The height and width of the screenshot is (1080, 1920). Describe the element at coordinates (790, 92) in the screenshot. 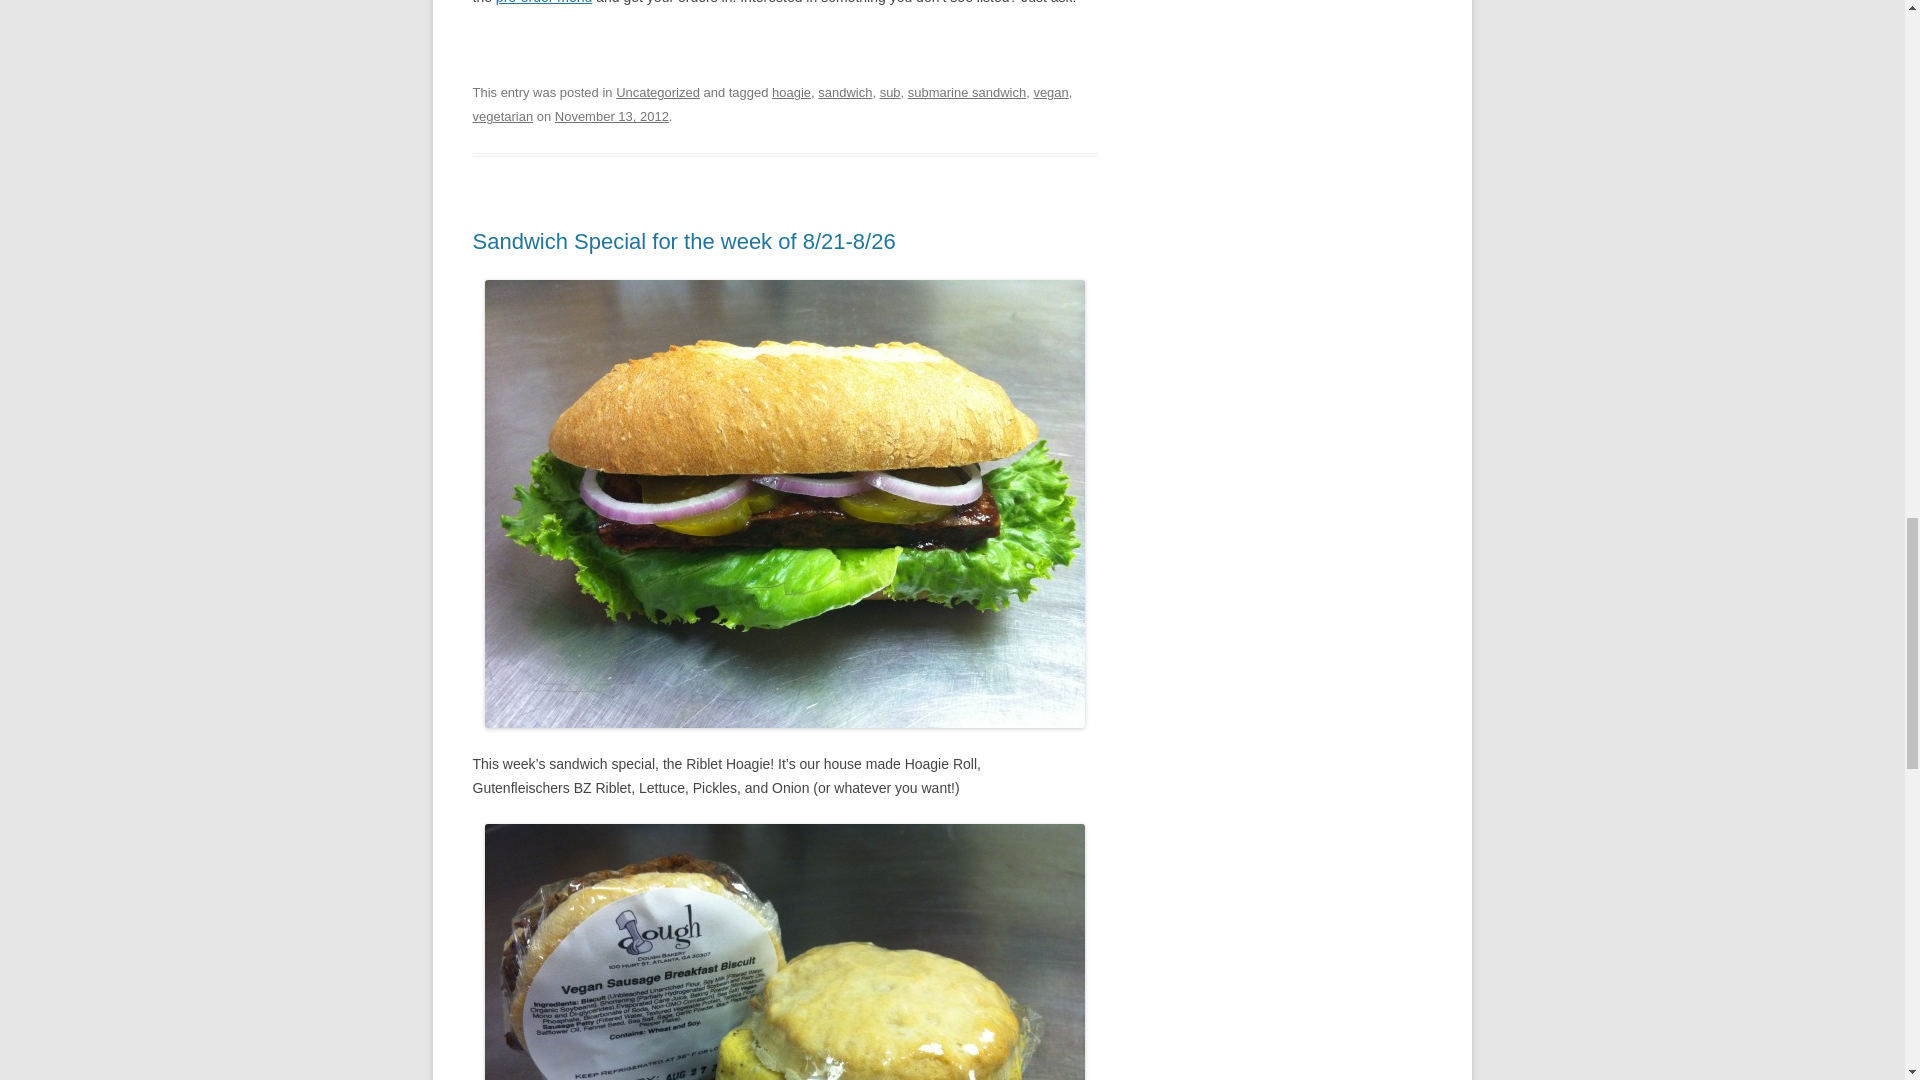

I see `hoagie` at that location.